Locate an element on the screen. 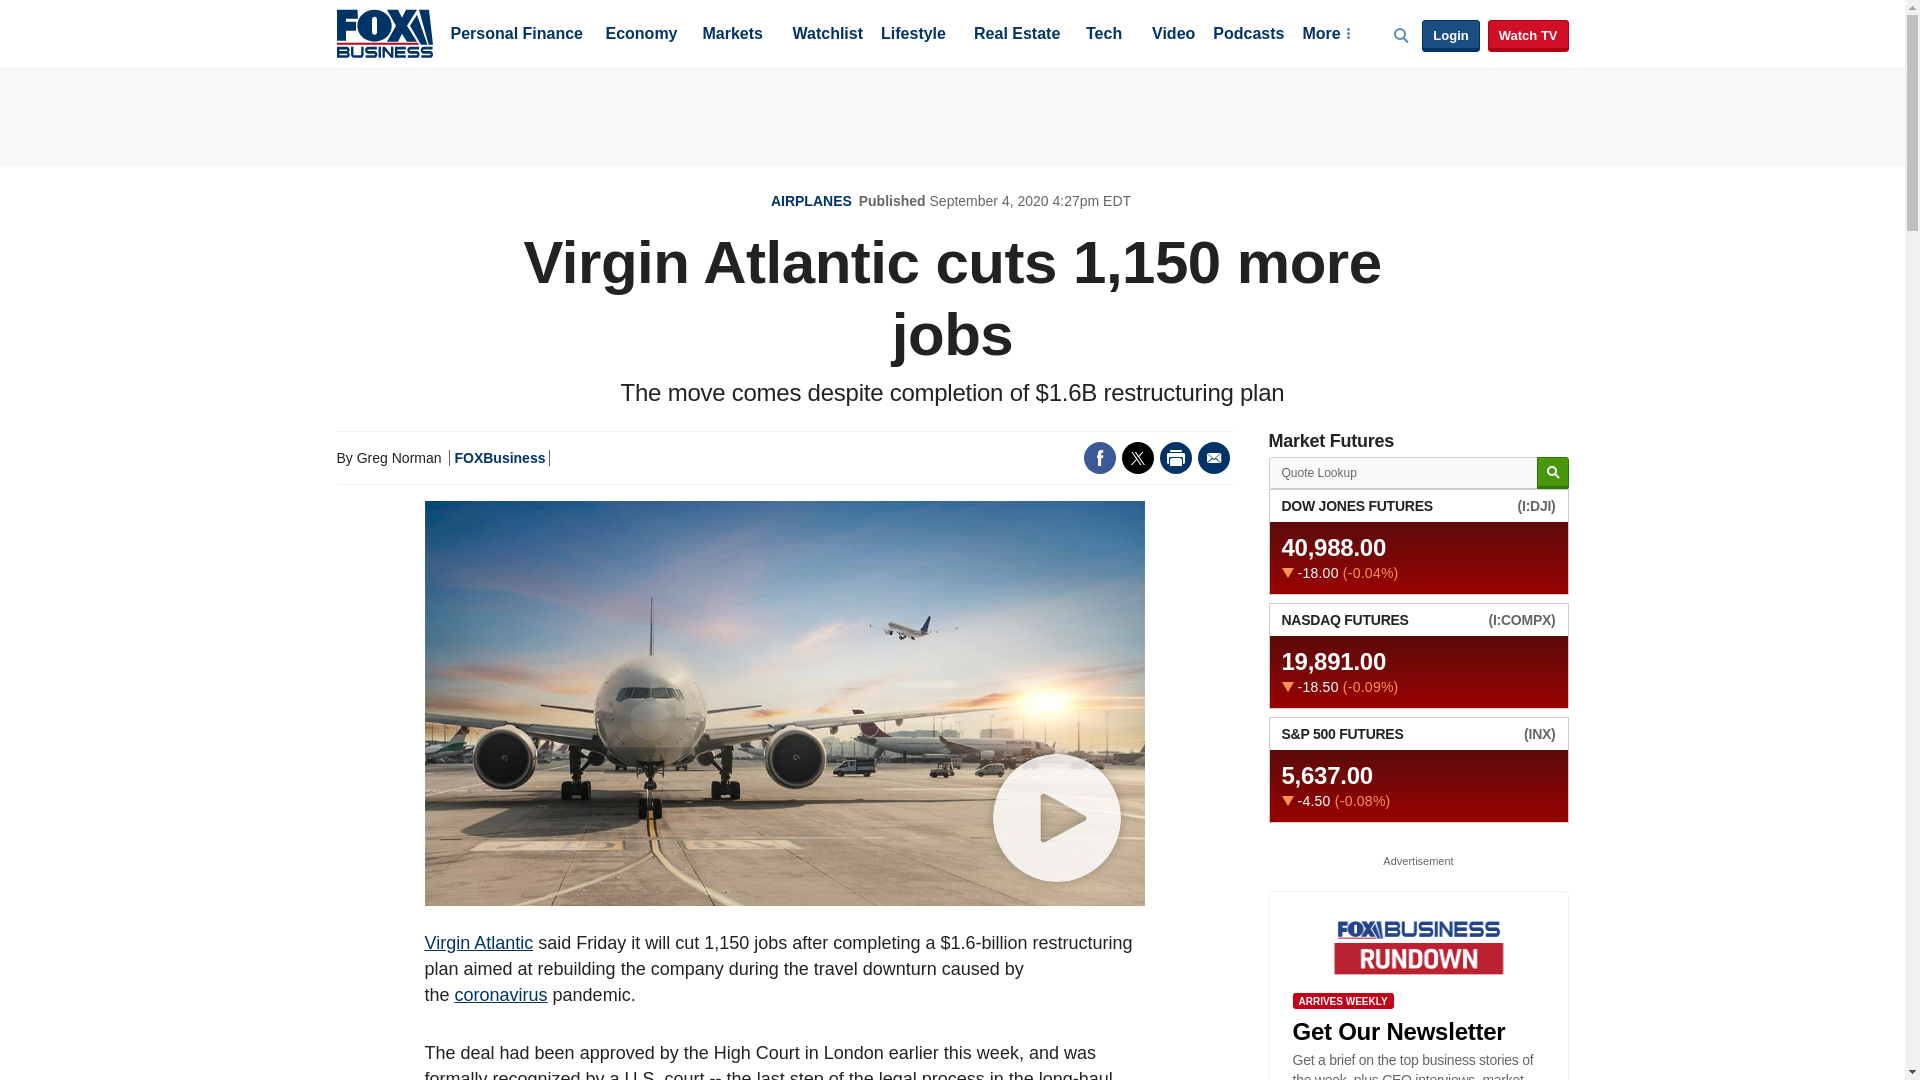 This screenshot has width=1920, height=1080. More is located at coordinates (1325, 35).